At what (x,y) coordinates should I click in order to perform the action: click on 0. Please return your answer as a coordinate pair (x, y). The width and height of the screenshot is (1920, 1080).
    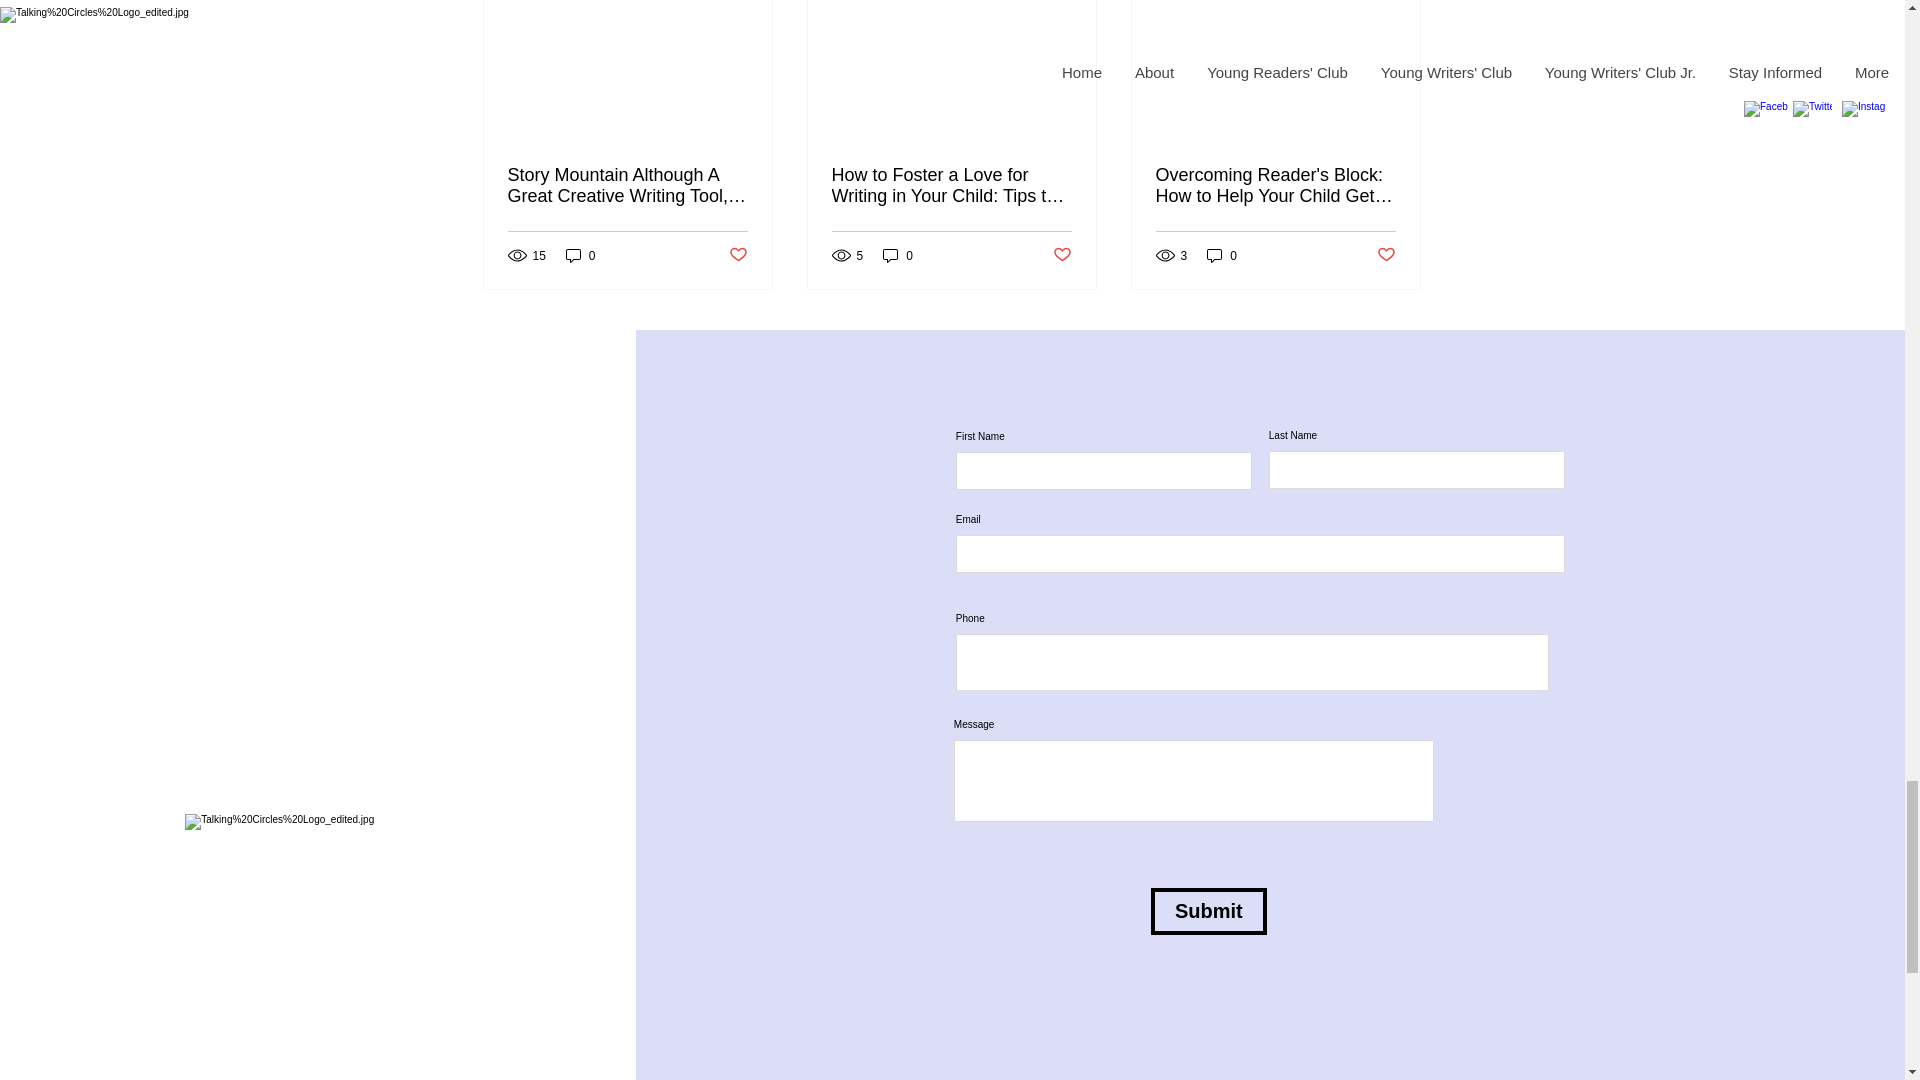
    Looking at the image, I should click on (898, 255).